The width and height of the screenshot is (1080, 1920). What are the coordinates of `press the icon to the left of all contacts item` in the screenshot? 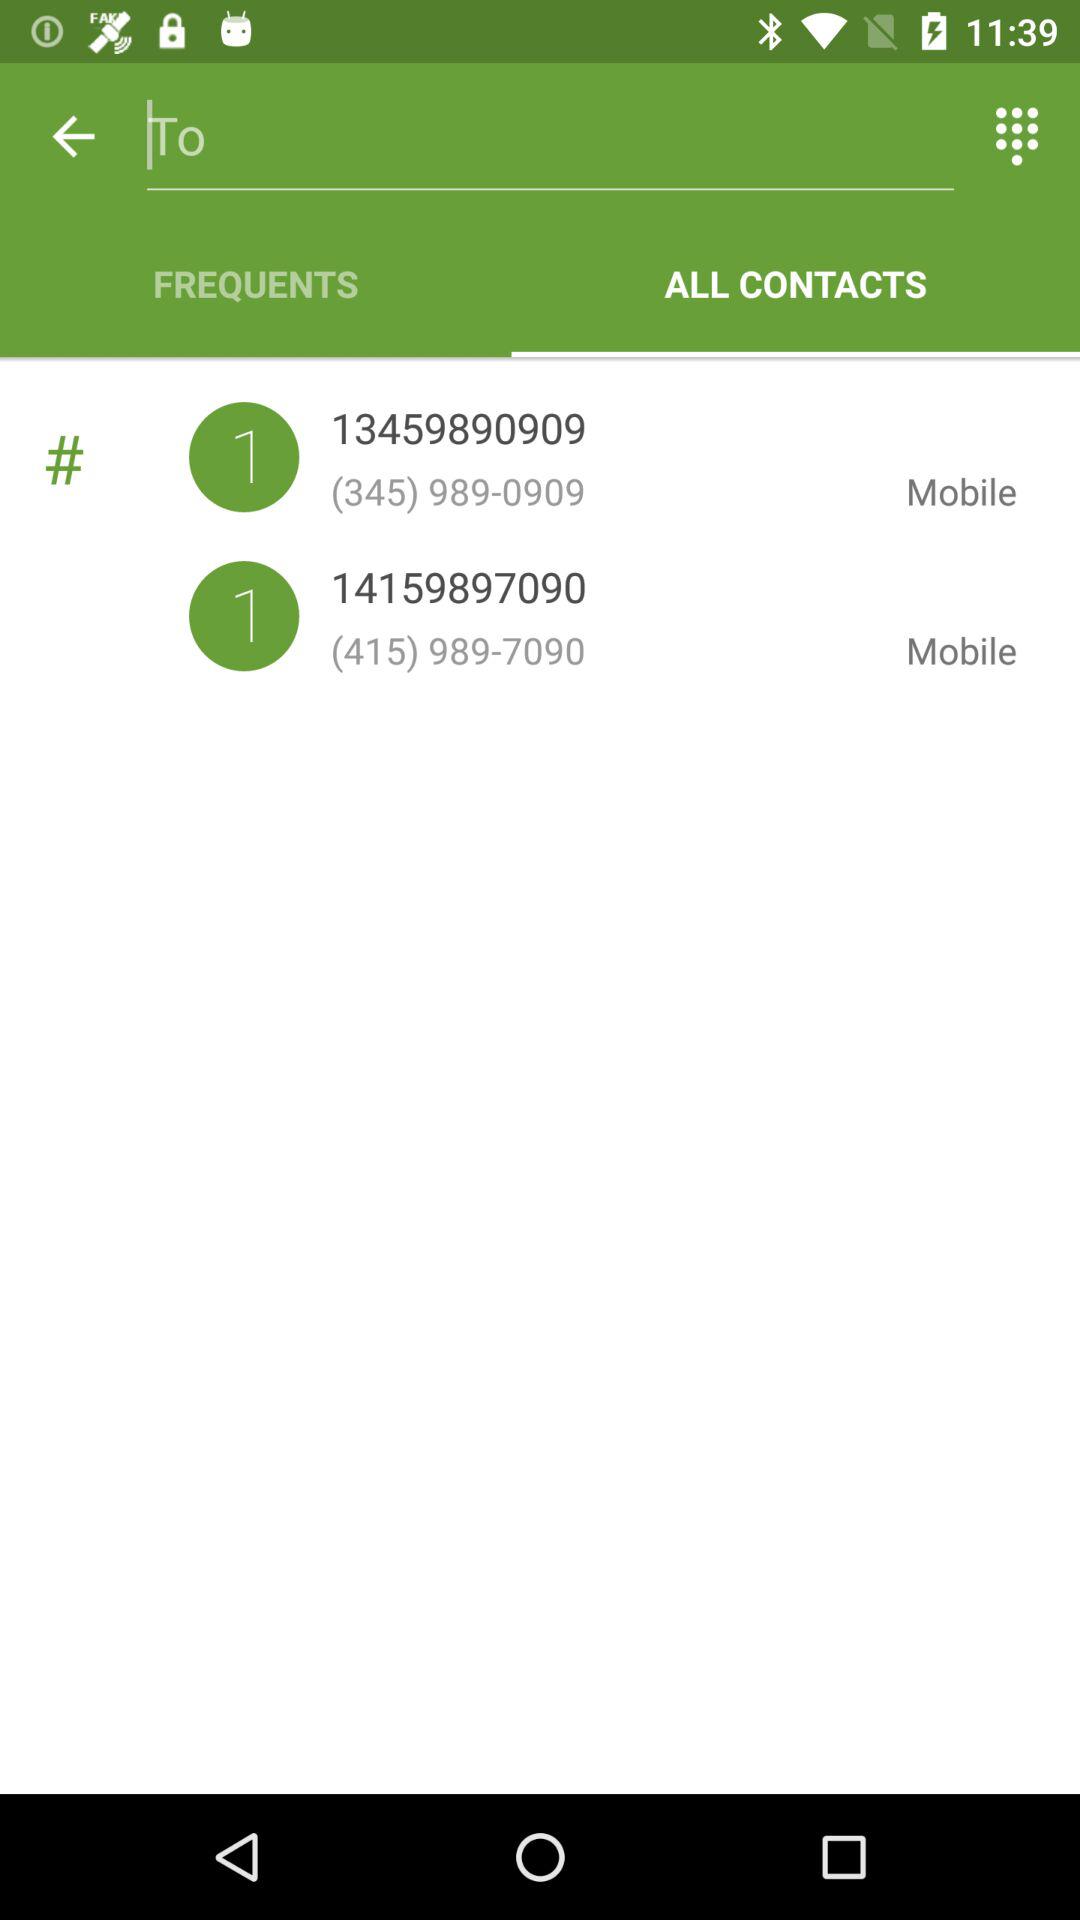 It's located at (256, 283).